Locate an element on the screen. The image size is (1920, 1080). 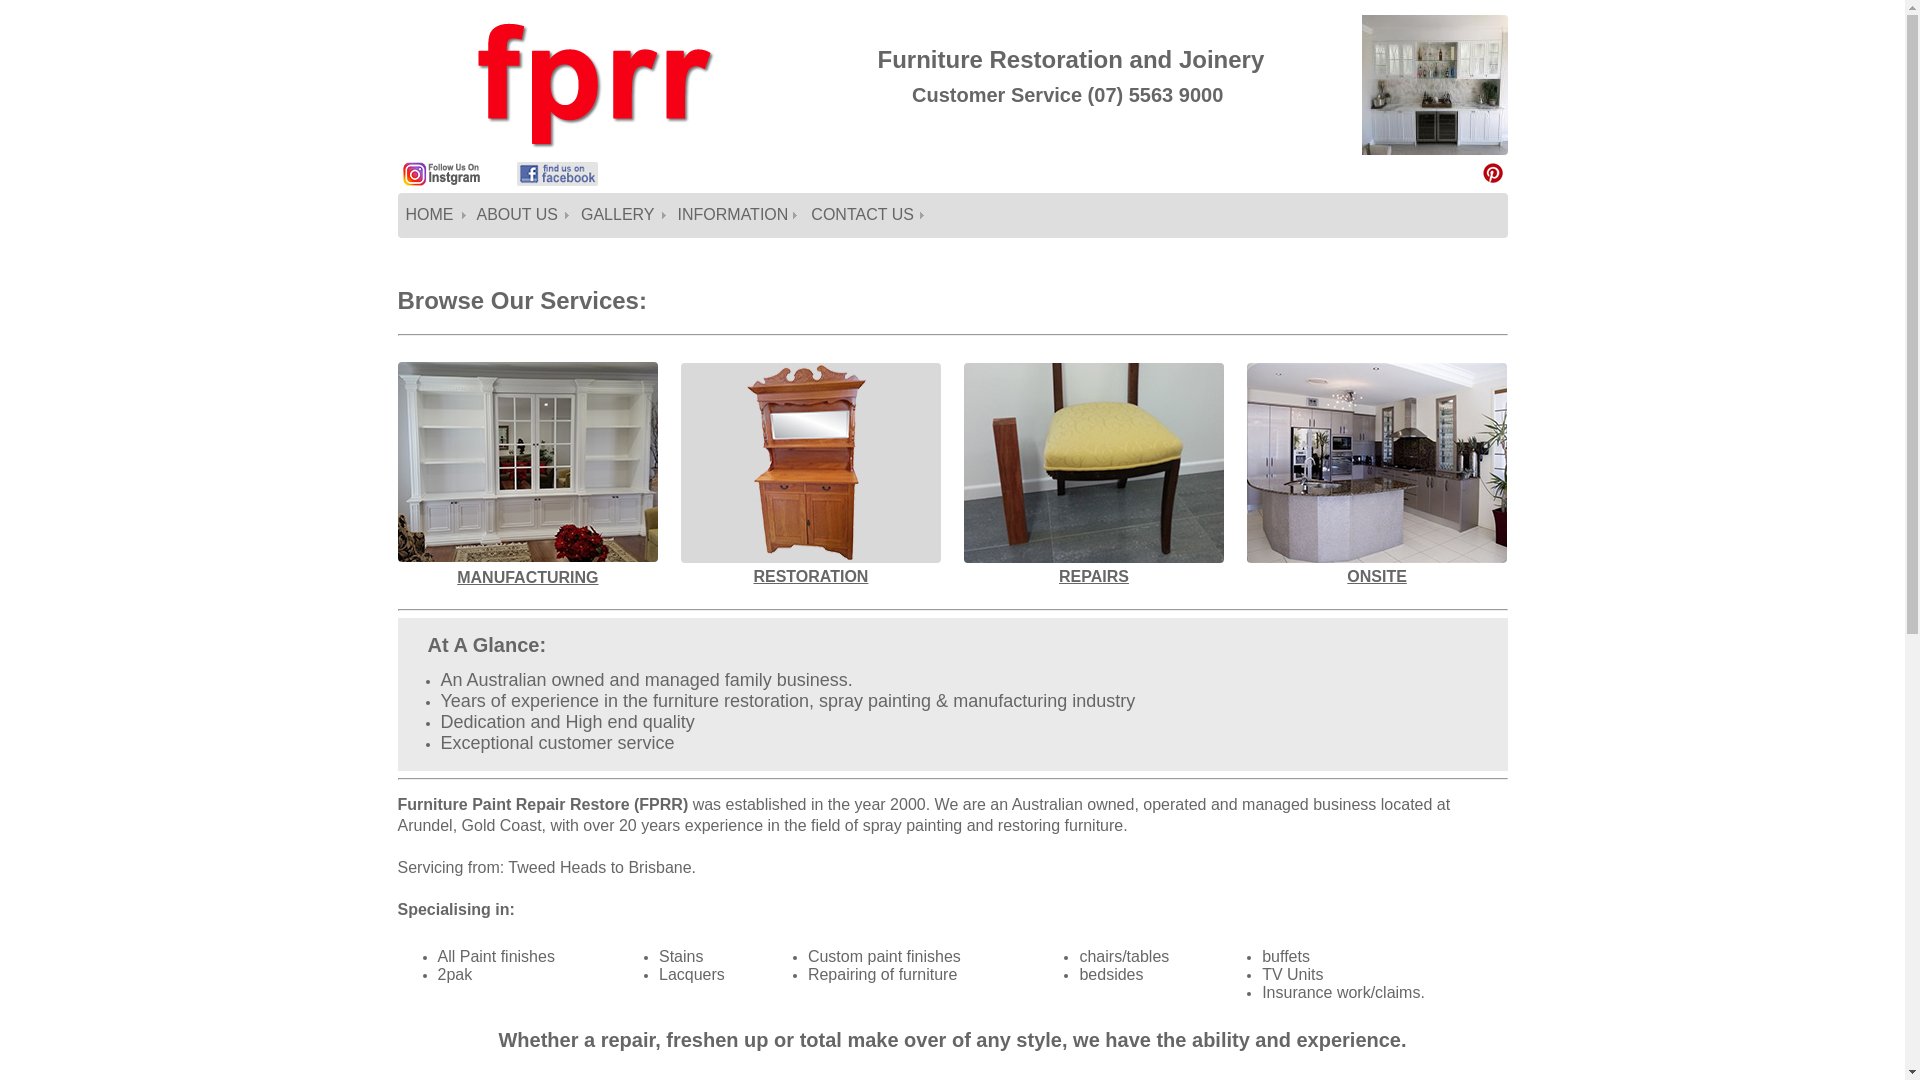
ONSITE is located at coordinates (1377, 577).